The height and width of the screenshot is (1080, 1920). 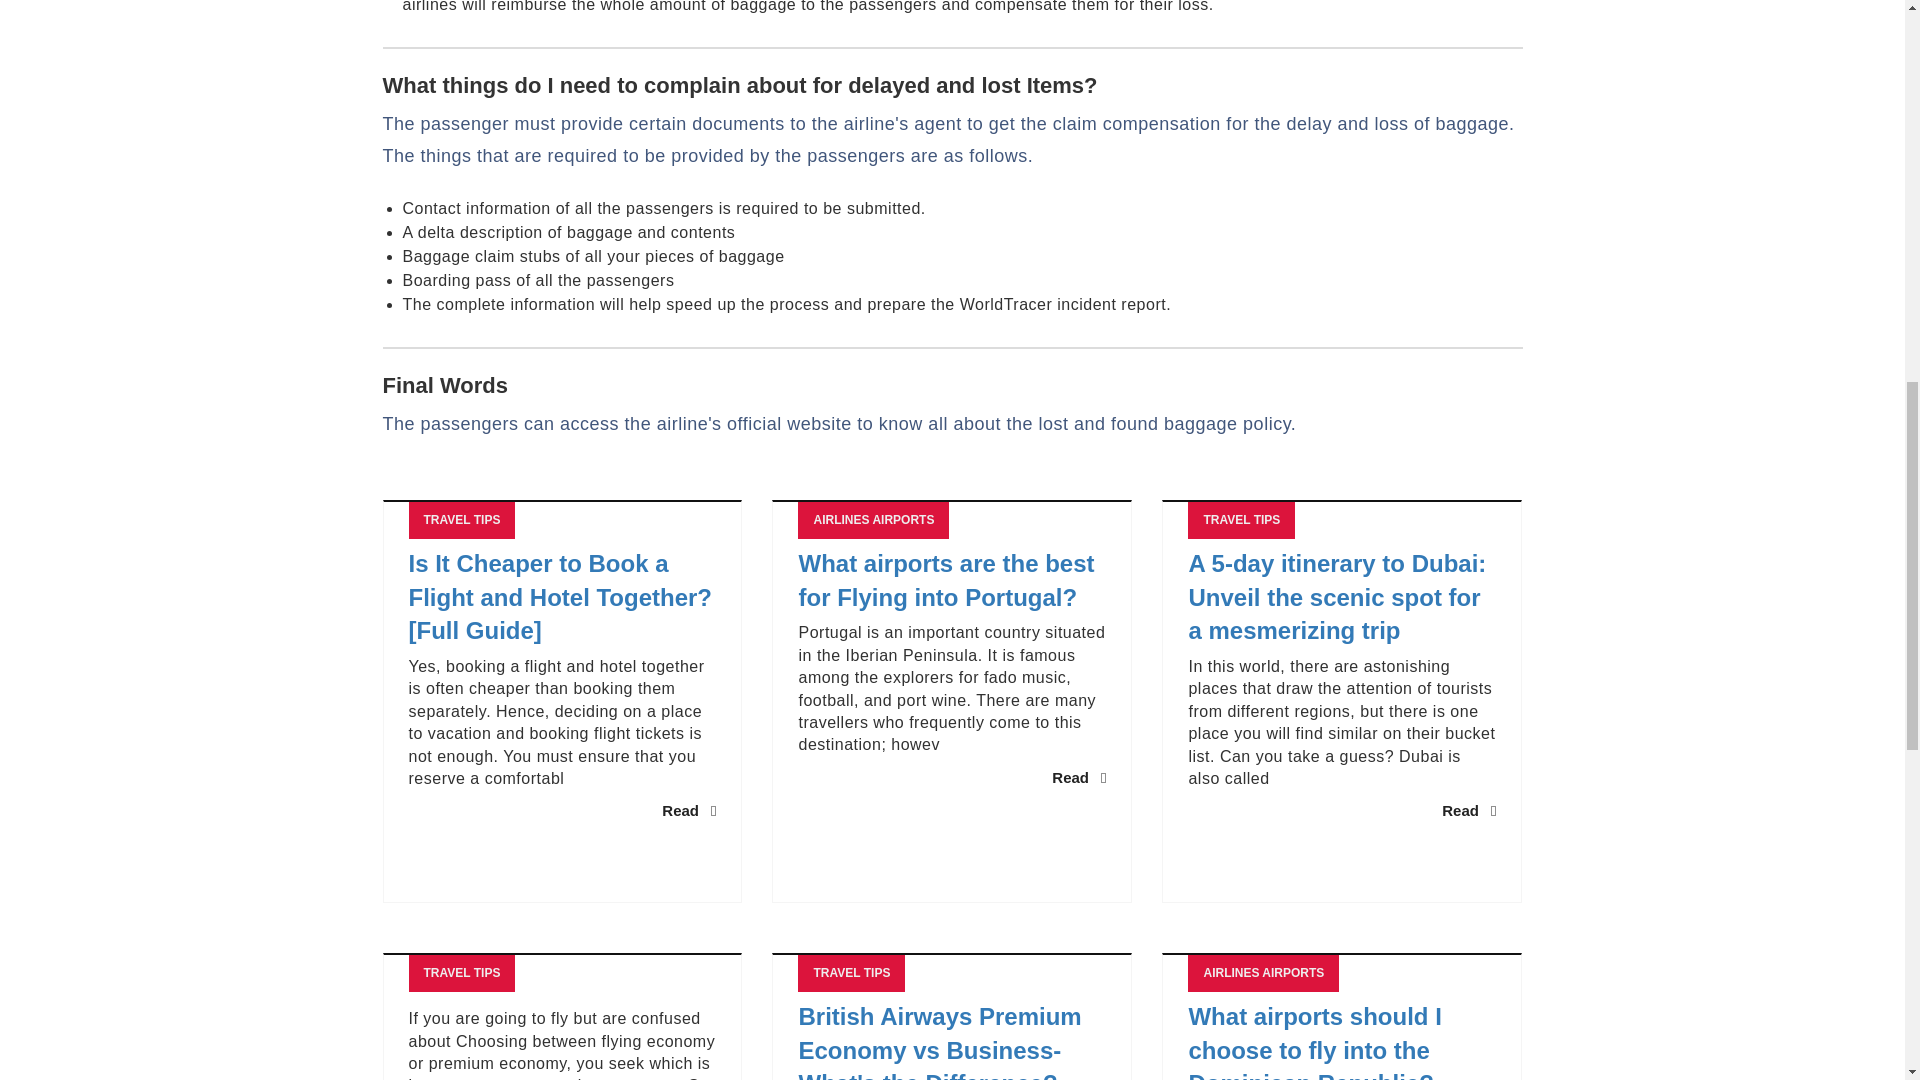 I want to click on Read, so click(x=1078, y=777).